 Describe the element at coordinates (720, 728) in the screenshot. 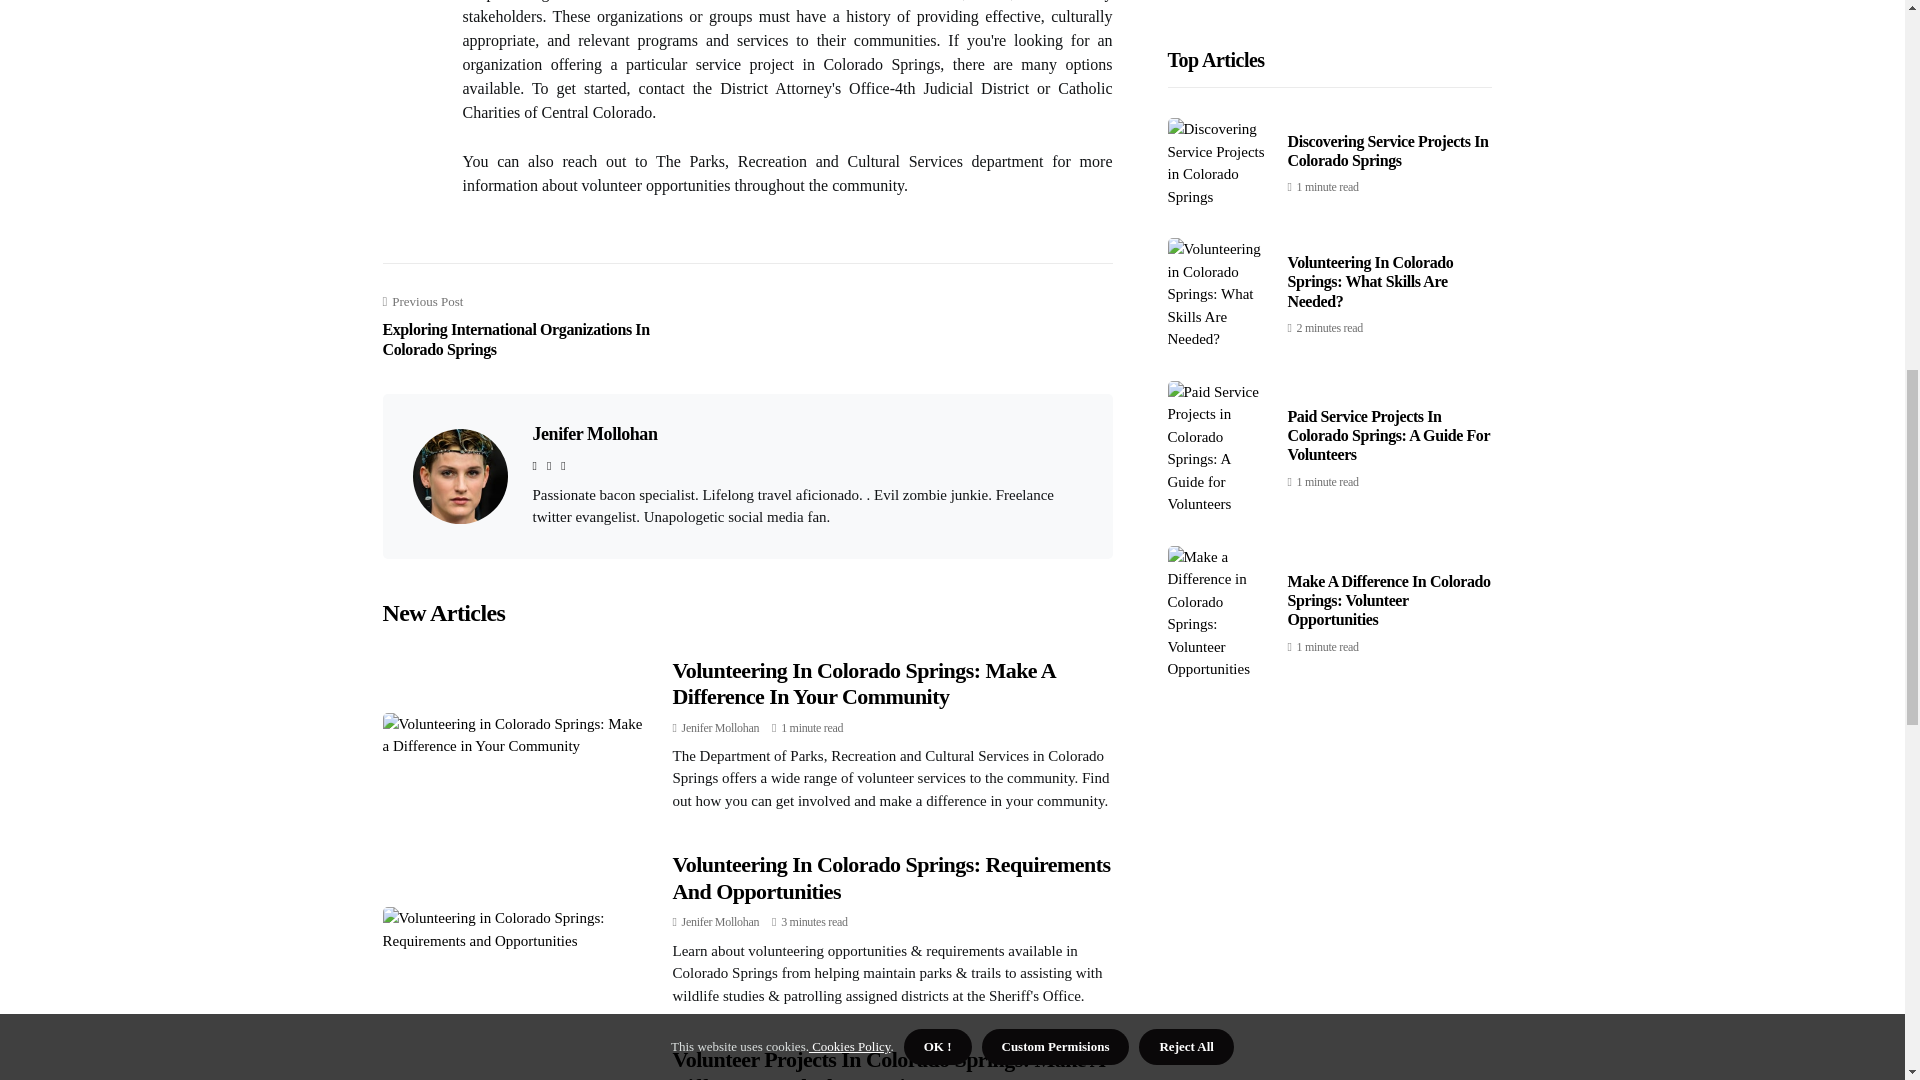

I see `Jenifer Mollohan` at that location.